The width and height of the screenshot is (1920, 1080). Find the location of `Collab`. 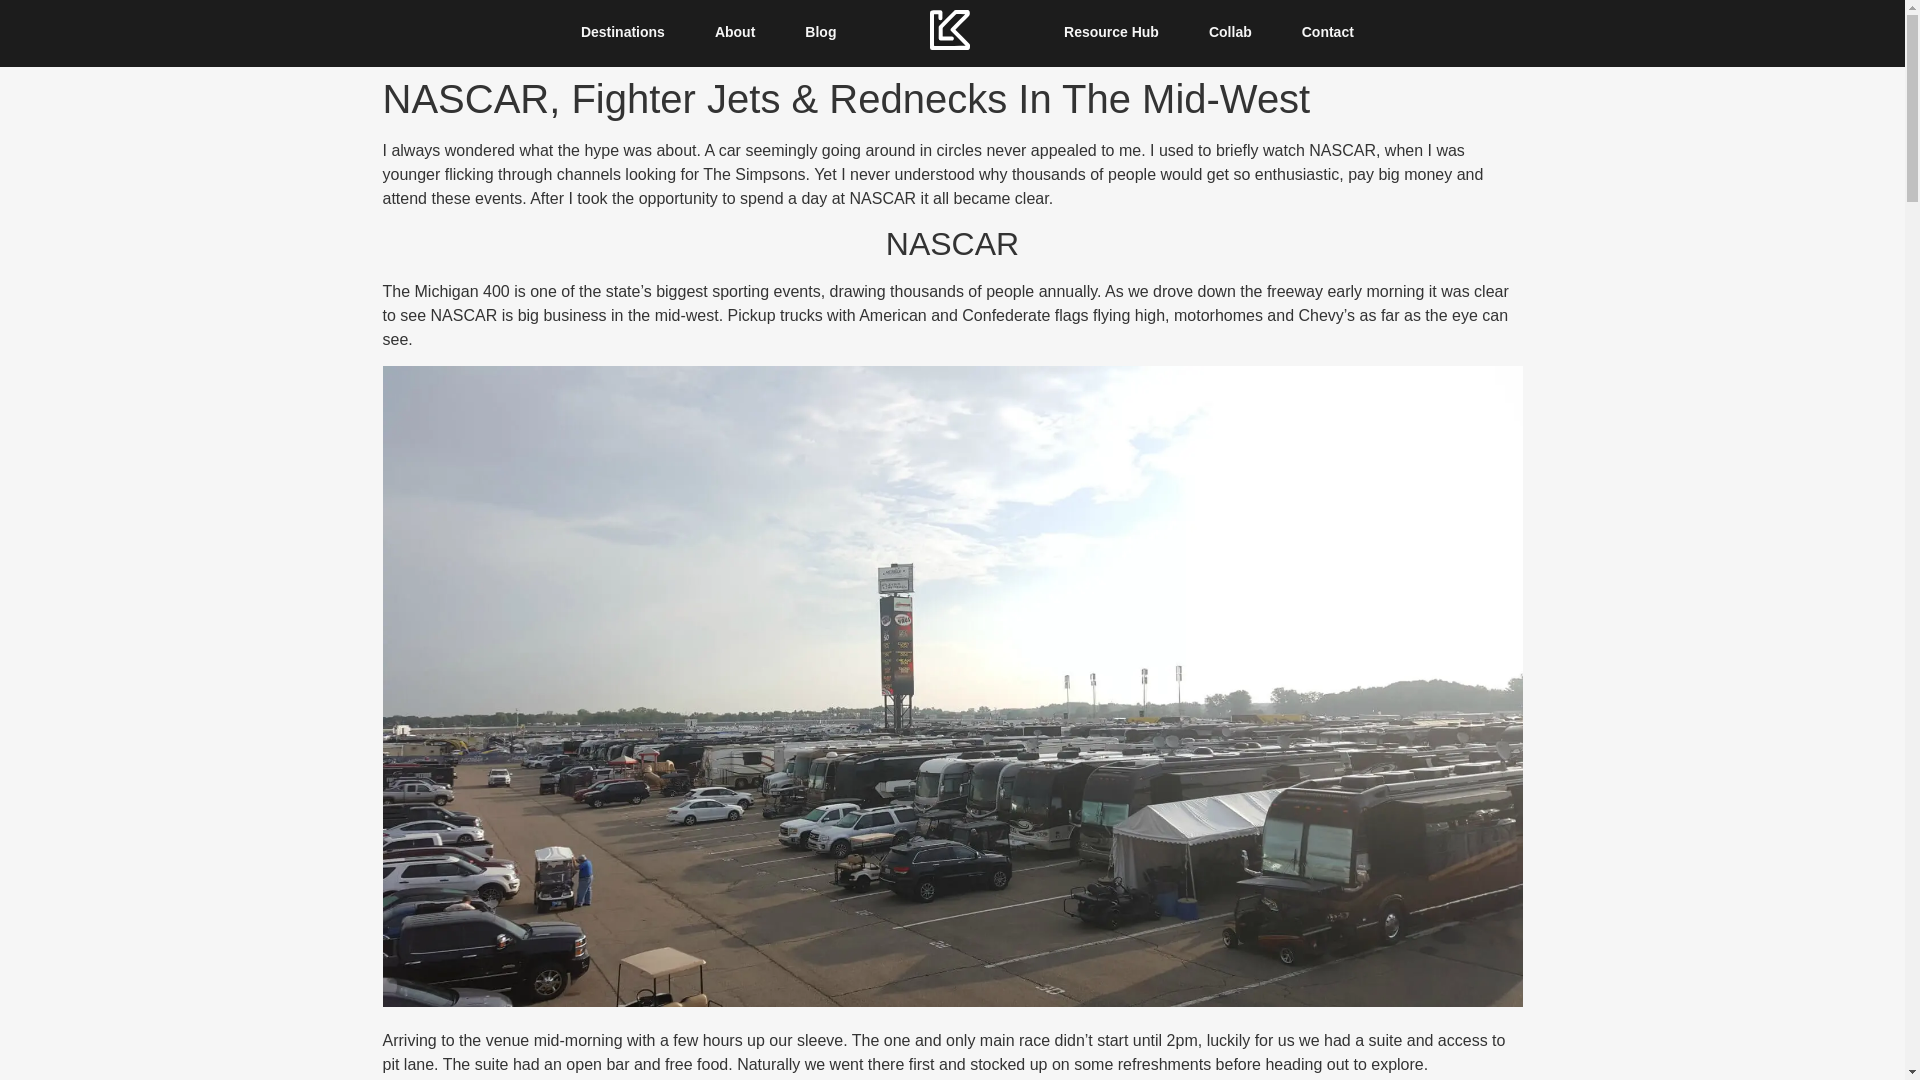

Collab is located at coordinates (1230, 32).